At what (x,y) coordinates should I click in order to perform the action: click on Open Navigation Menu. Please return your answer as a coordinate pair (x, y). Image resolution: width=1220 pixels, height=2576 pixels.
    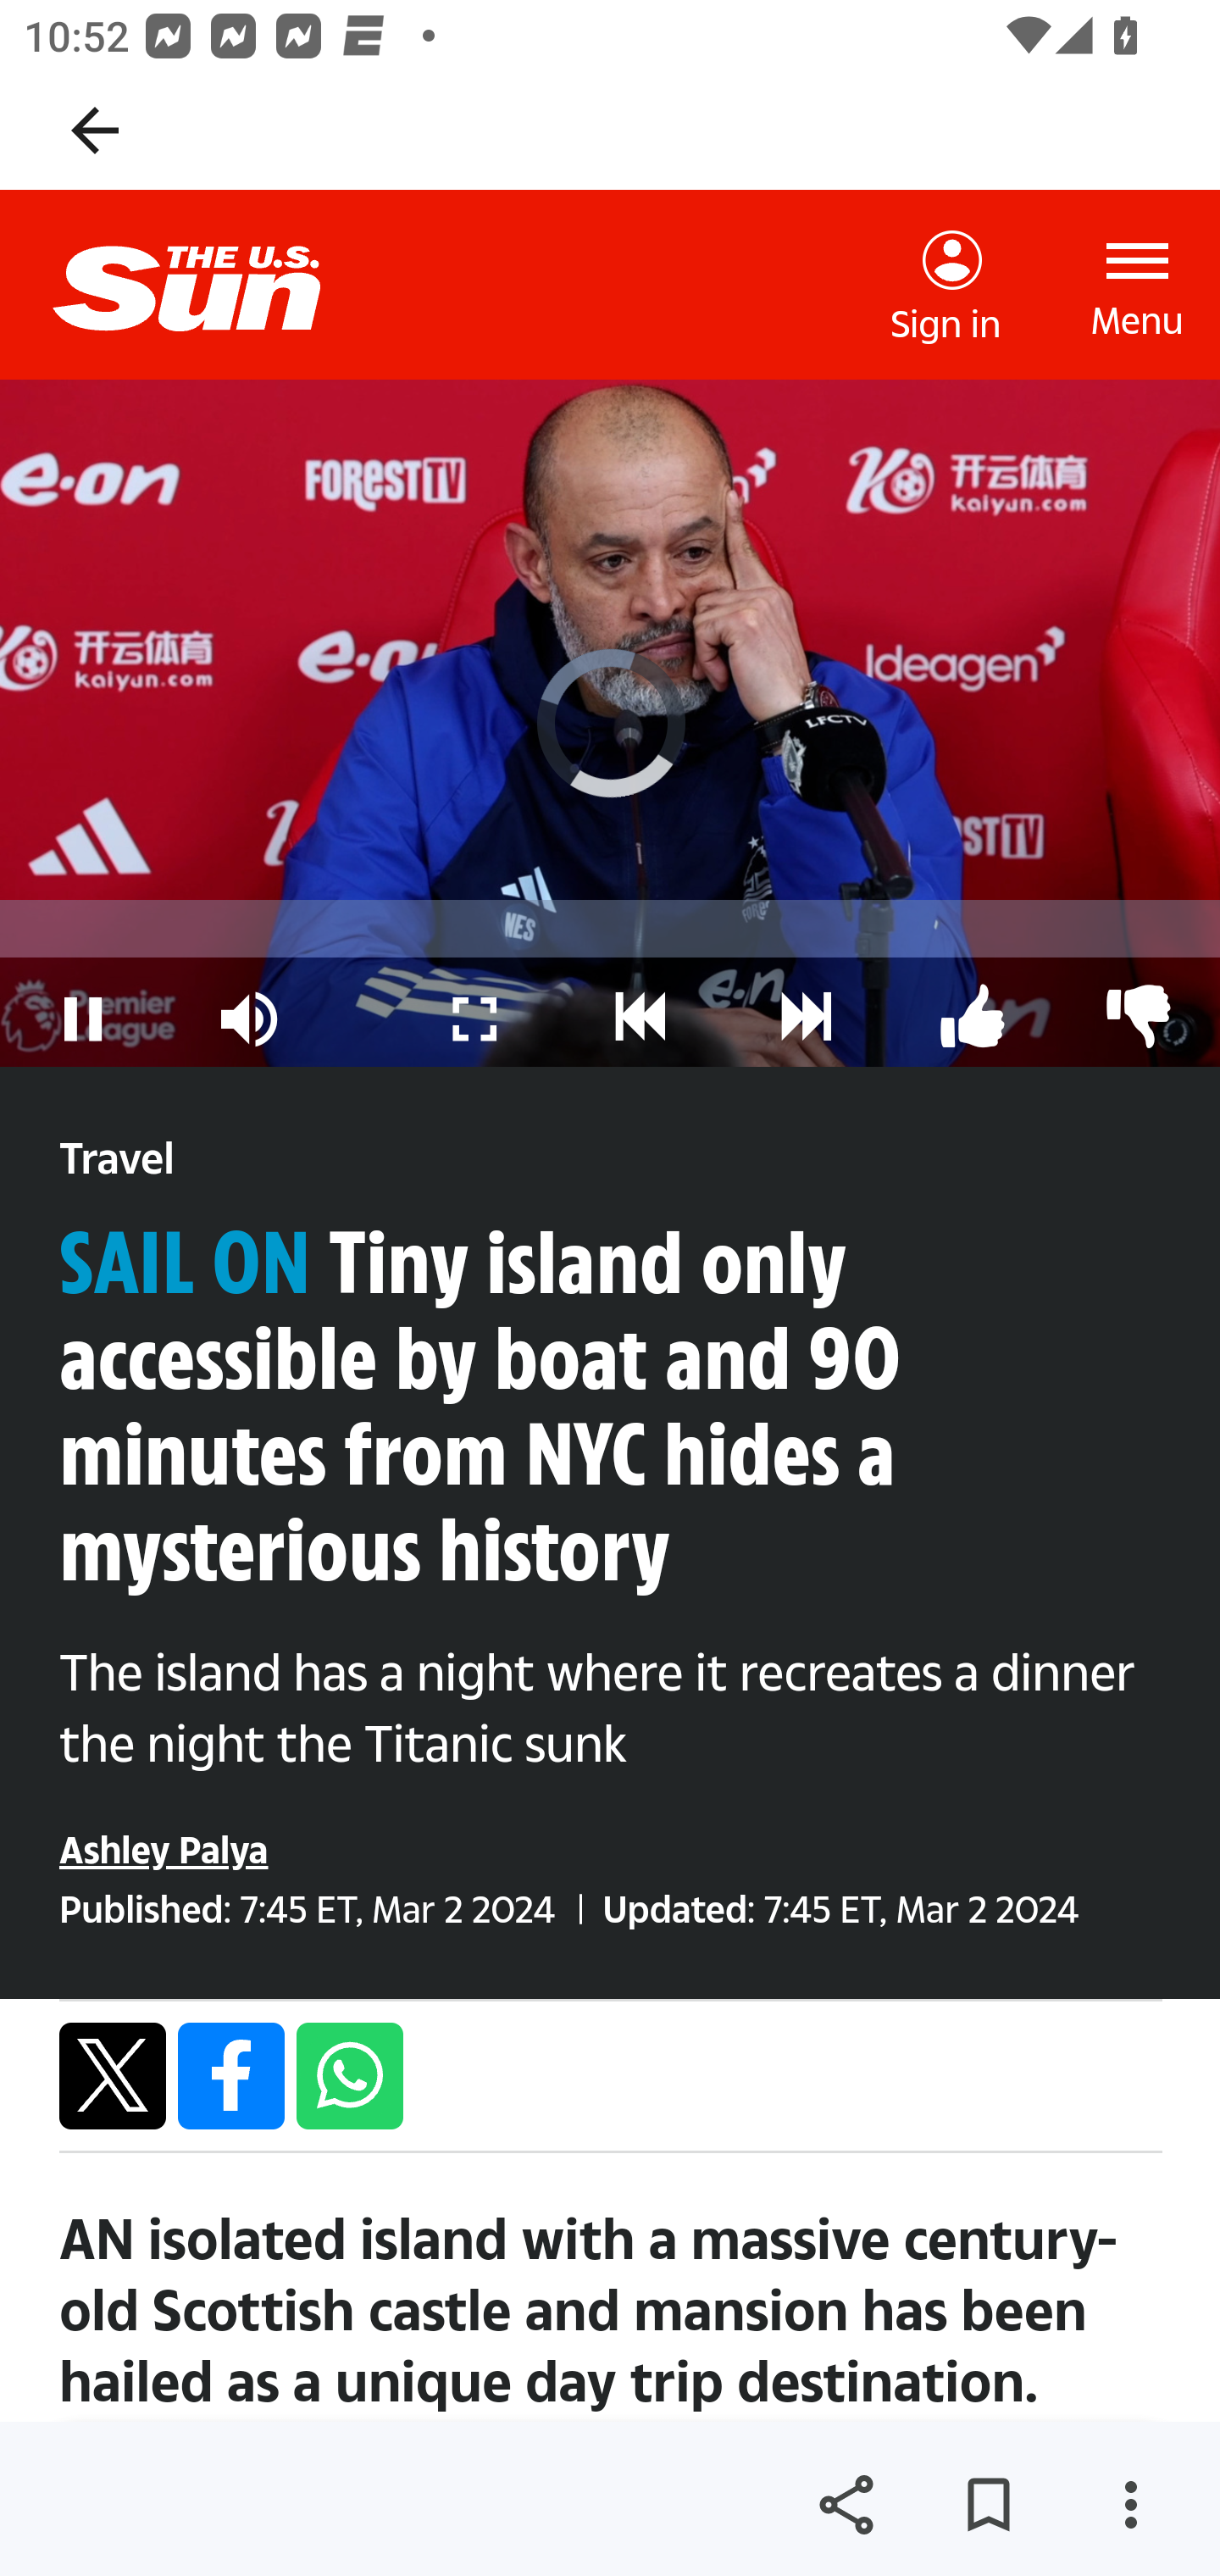
    Looking at the image, I should click on (1139, 285).